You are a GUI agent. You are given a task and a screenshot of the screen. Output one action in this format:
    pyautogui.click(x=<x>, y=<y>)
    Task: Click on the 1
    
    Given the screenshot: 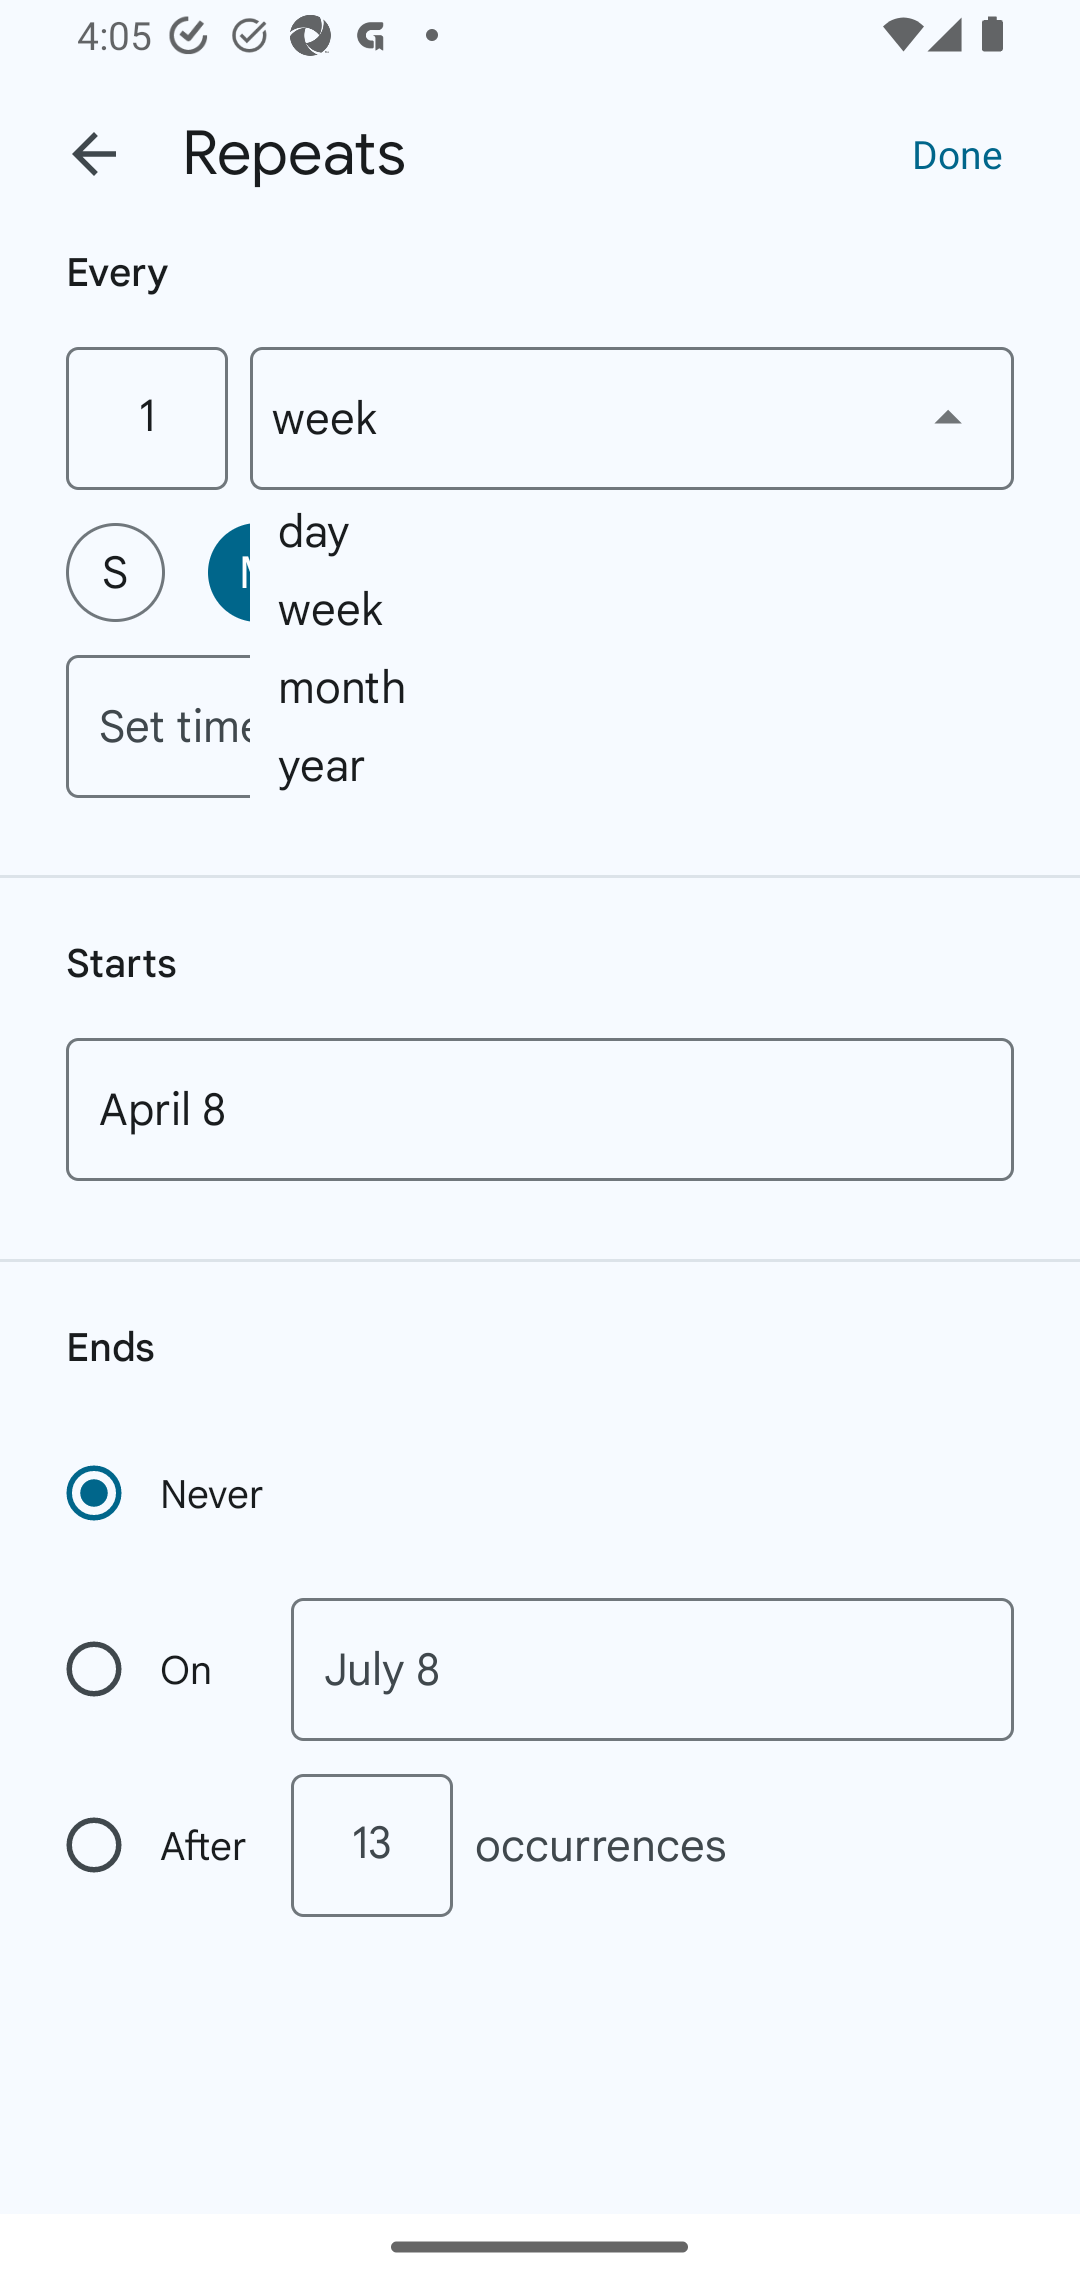 What is the action you would take?
    pyautogui.click(x=146, y=418)
    